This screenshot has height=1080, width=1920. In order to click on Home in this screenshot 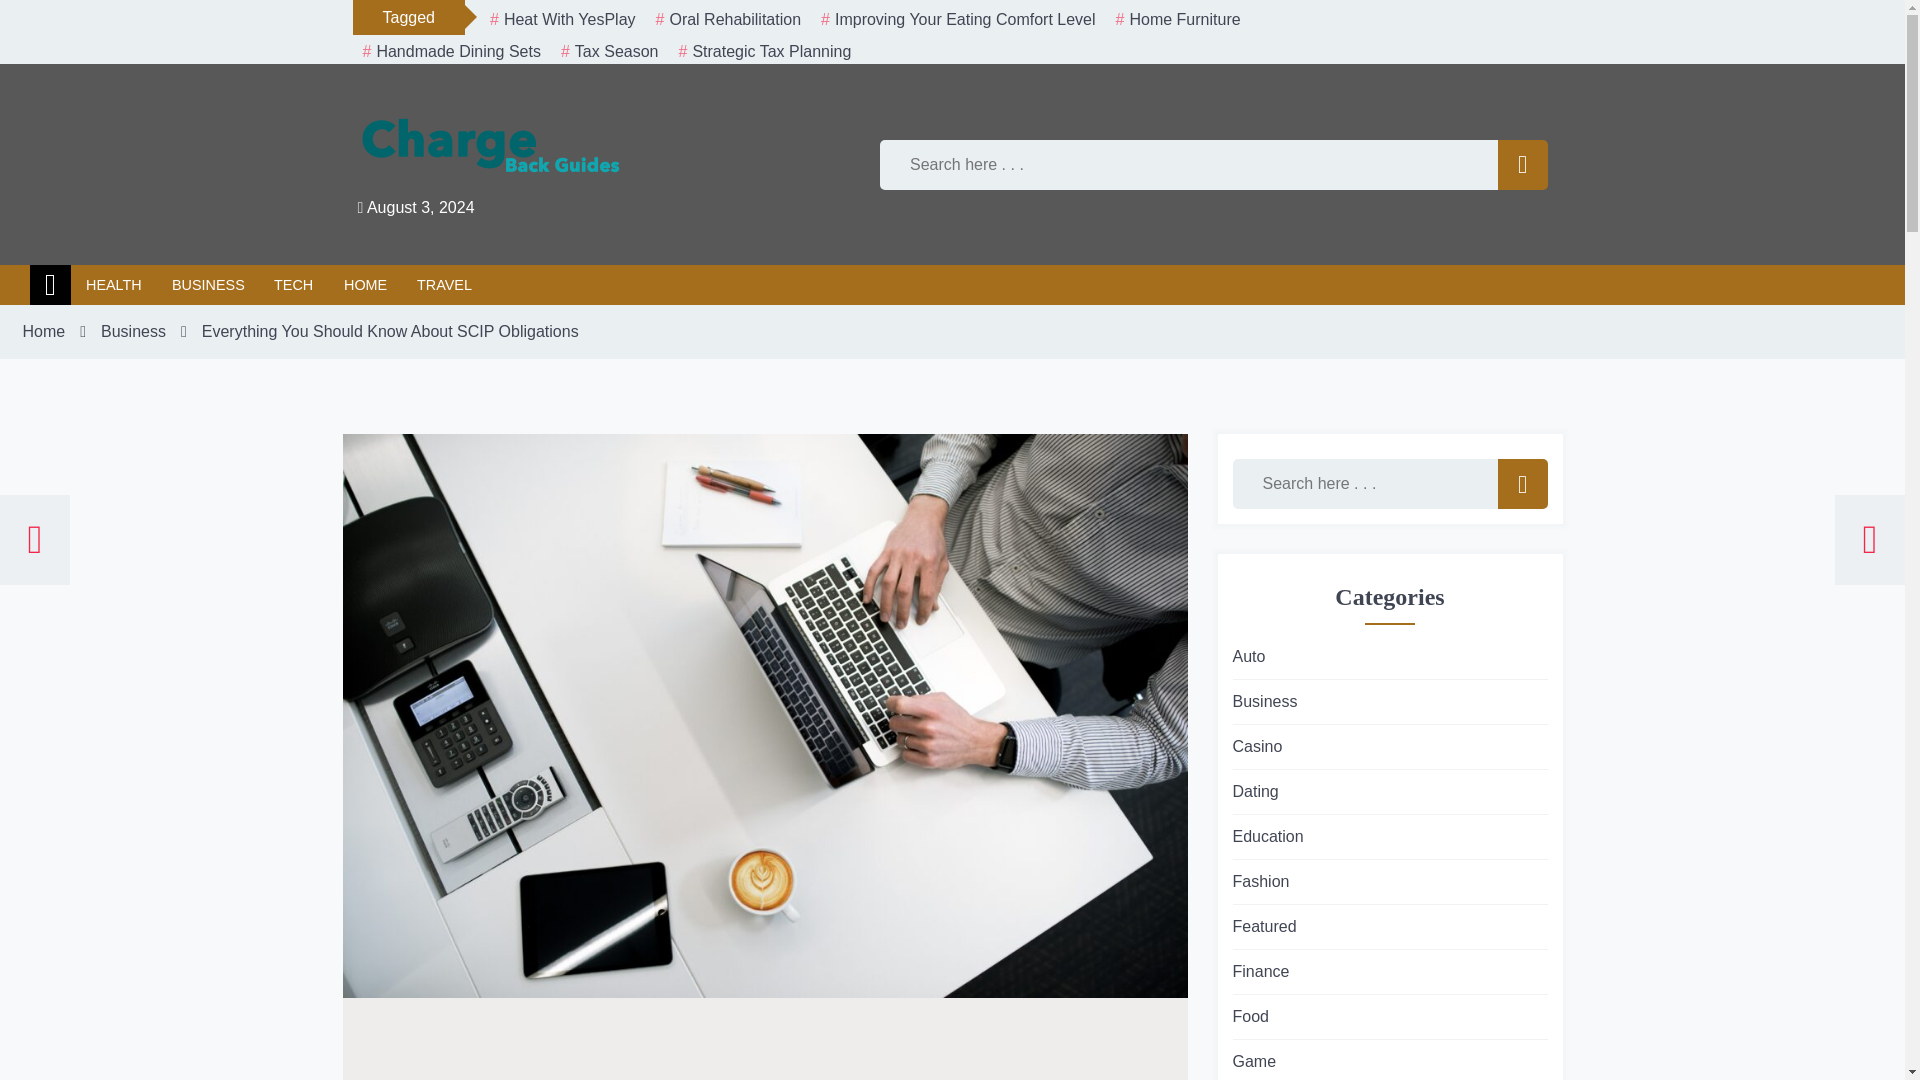, I will do `click(50, 284)`.